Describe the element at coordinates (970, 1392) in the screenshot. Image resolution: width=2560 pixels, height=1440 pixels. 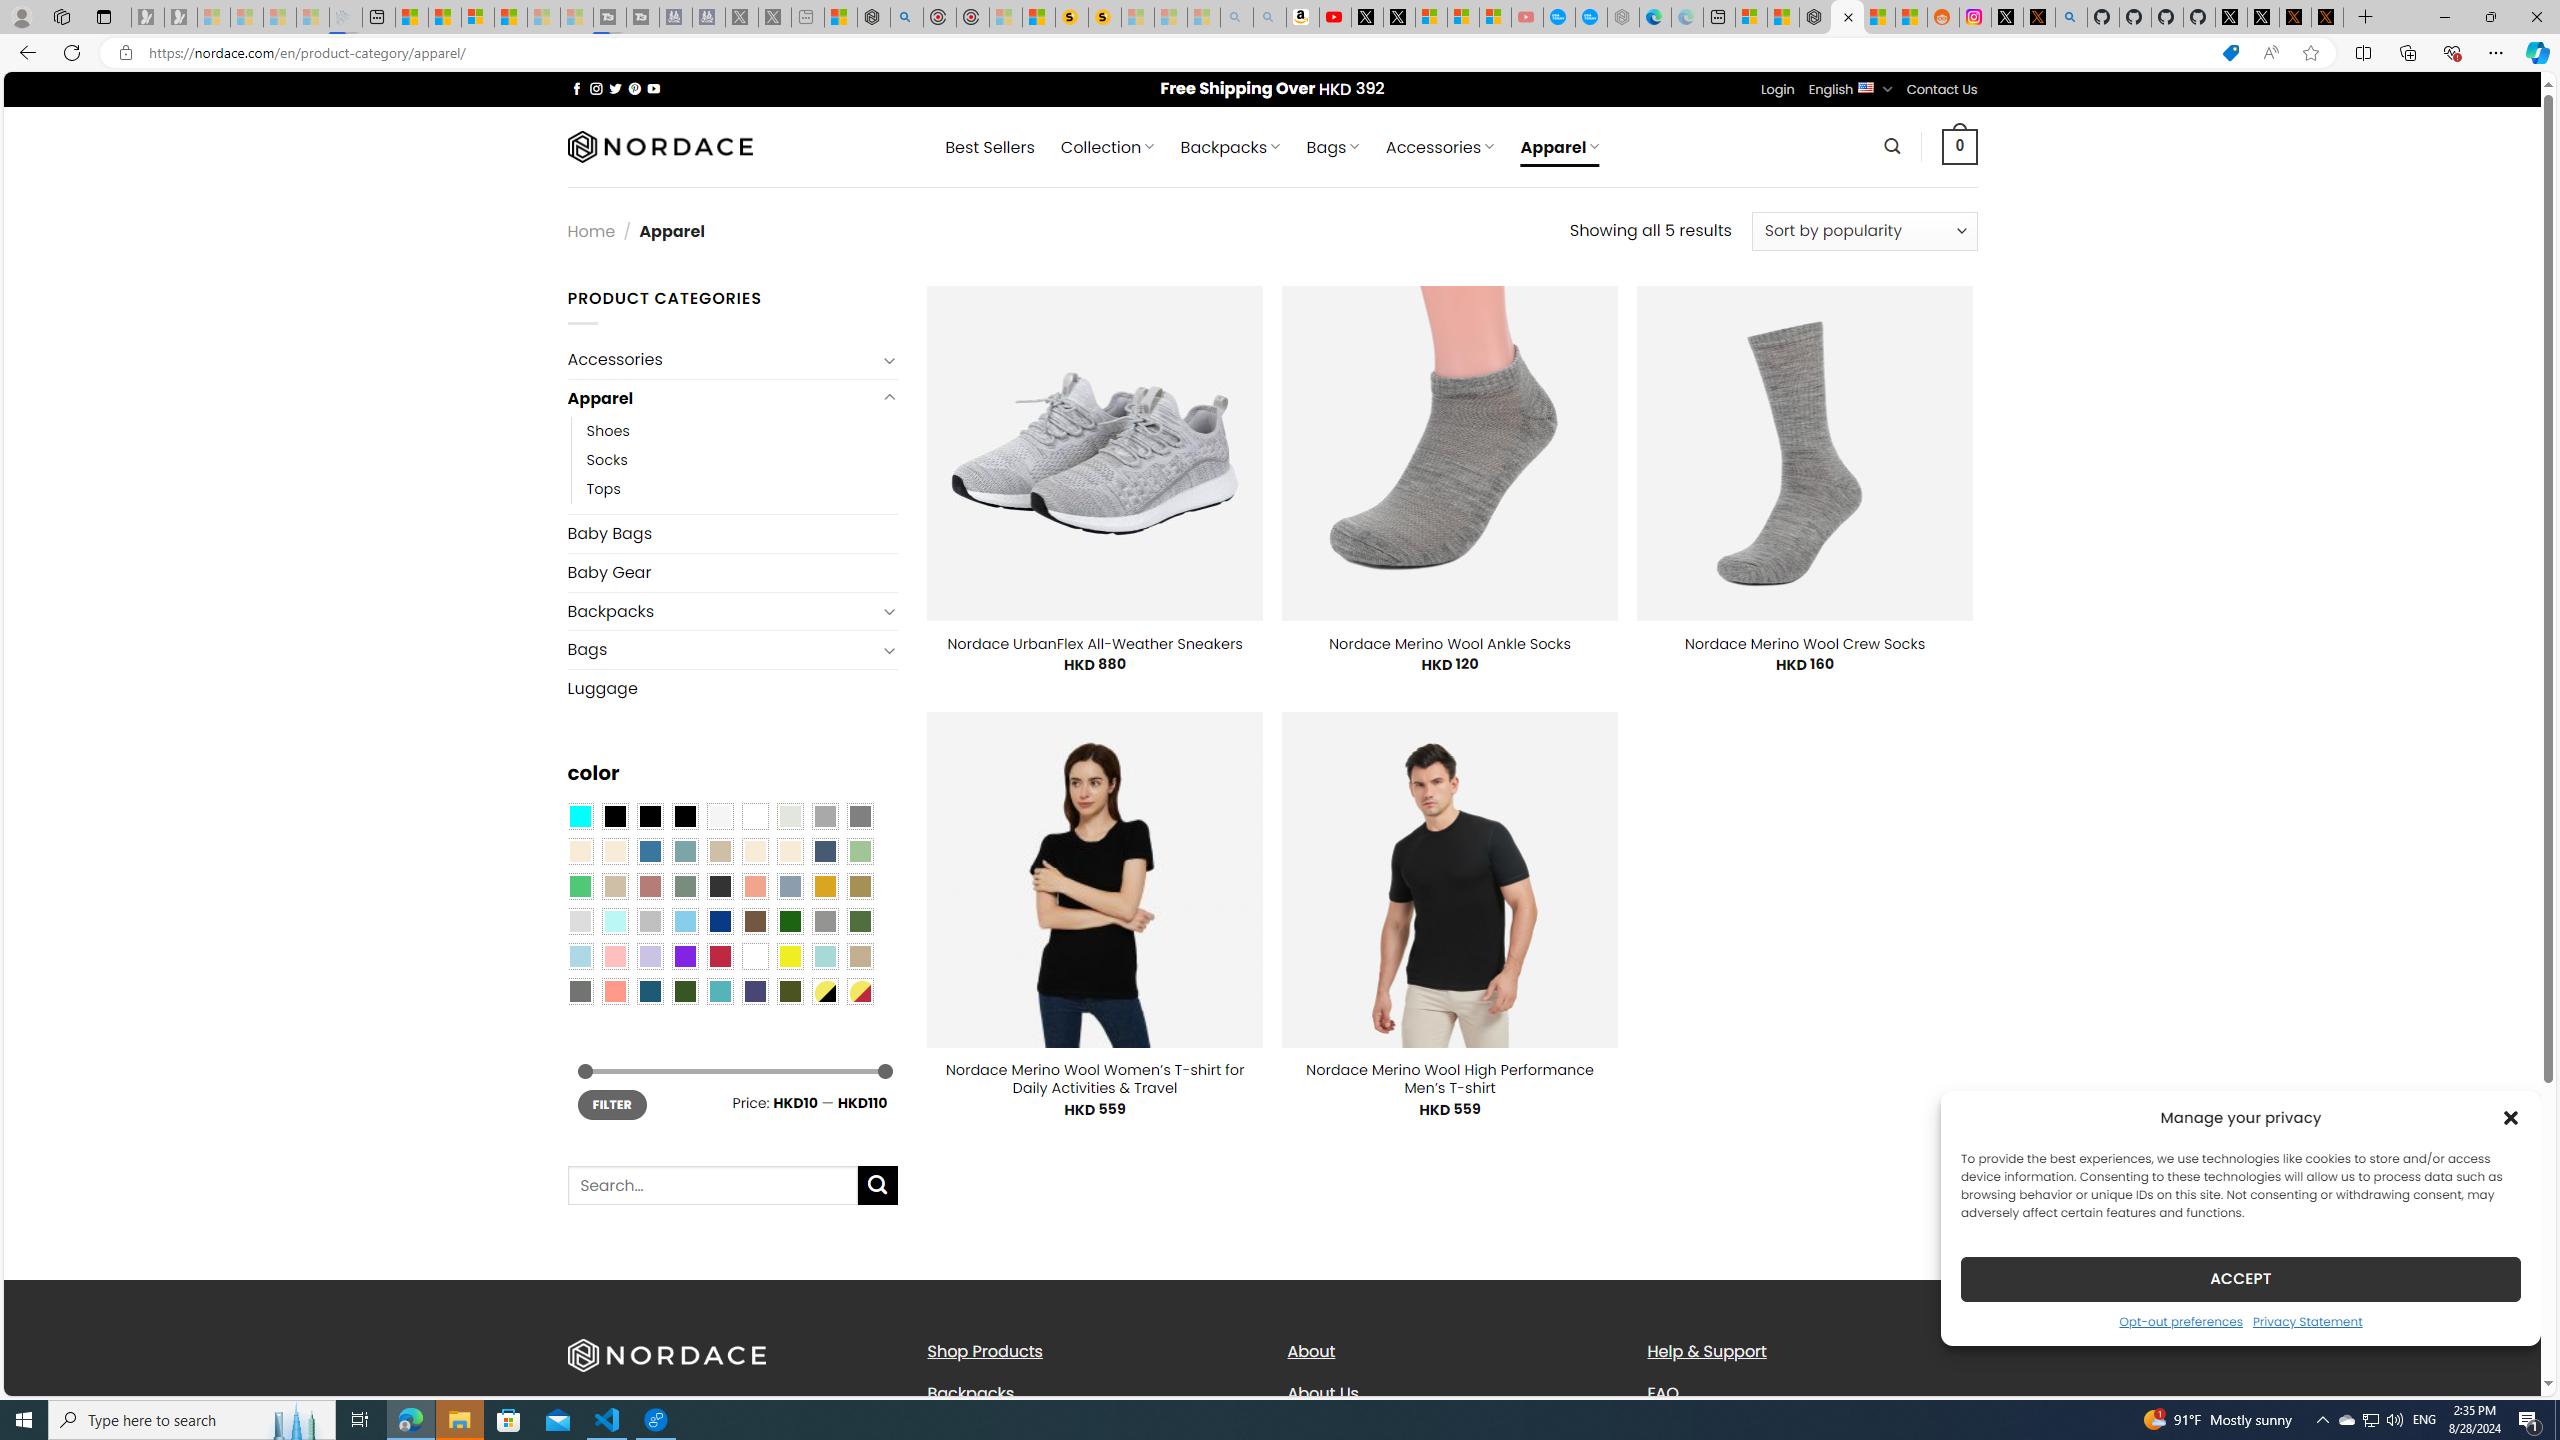
I see `Backpacks` at that location.